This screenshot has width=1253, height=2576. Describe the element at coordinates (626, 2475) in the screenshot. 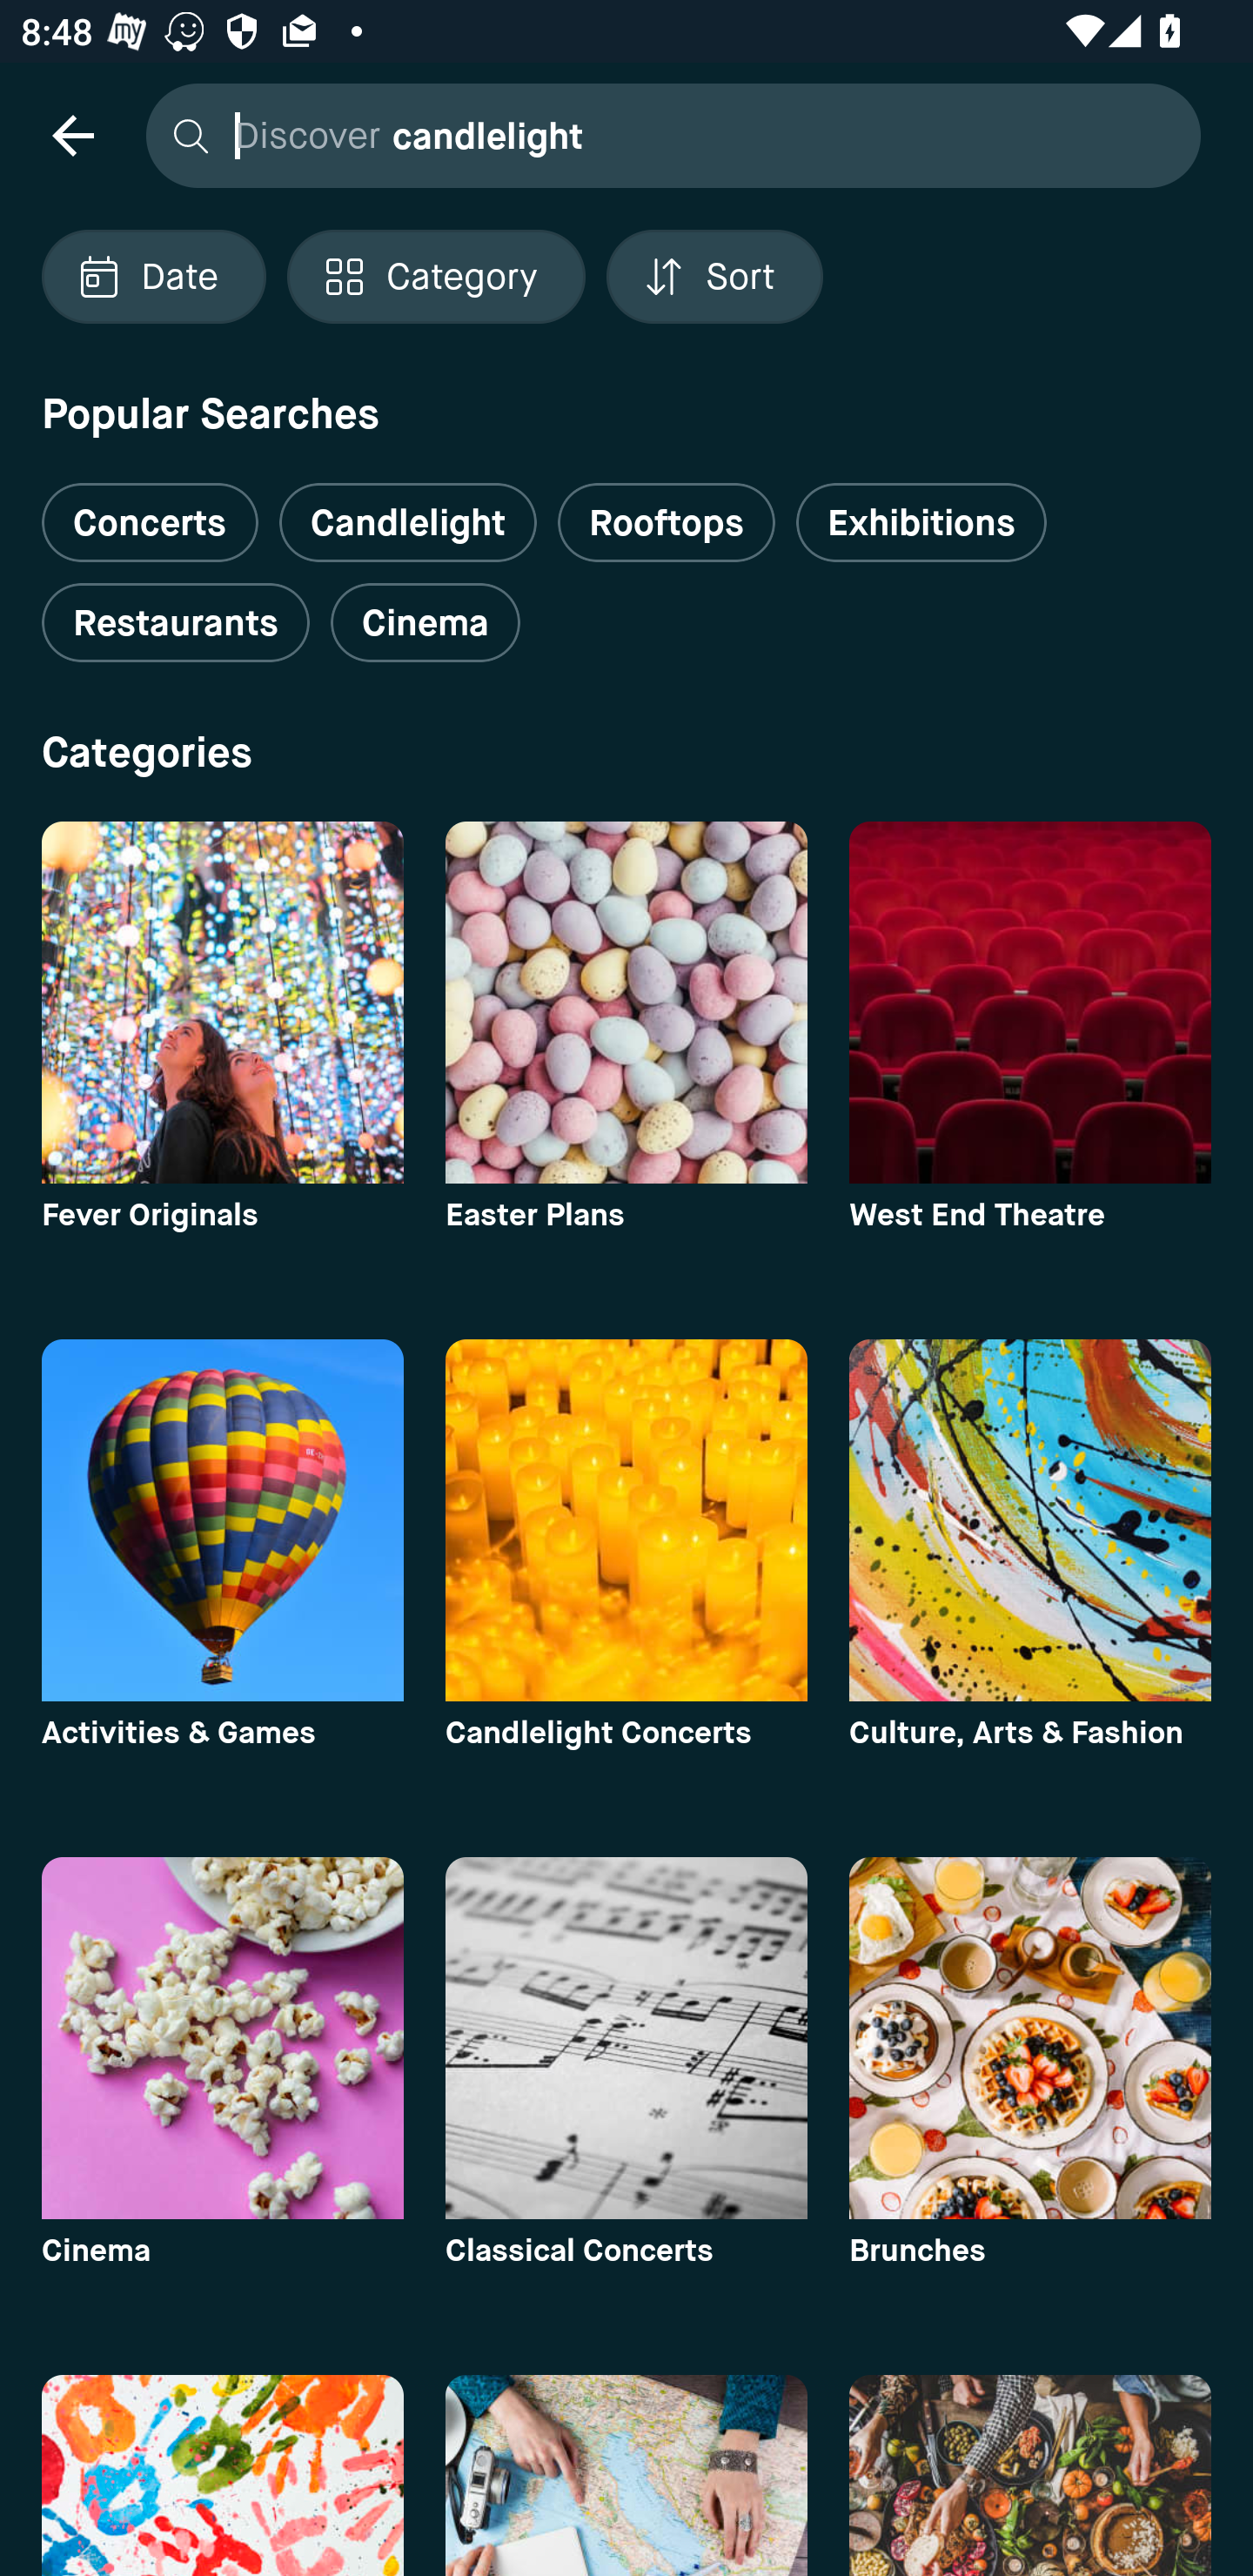

I see `category image` at that location.